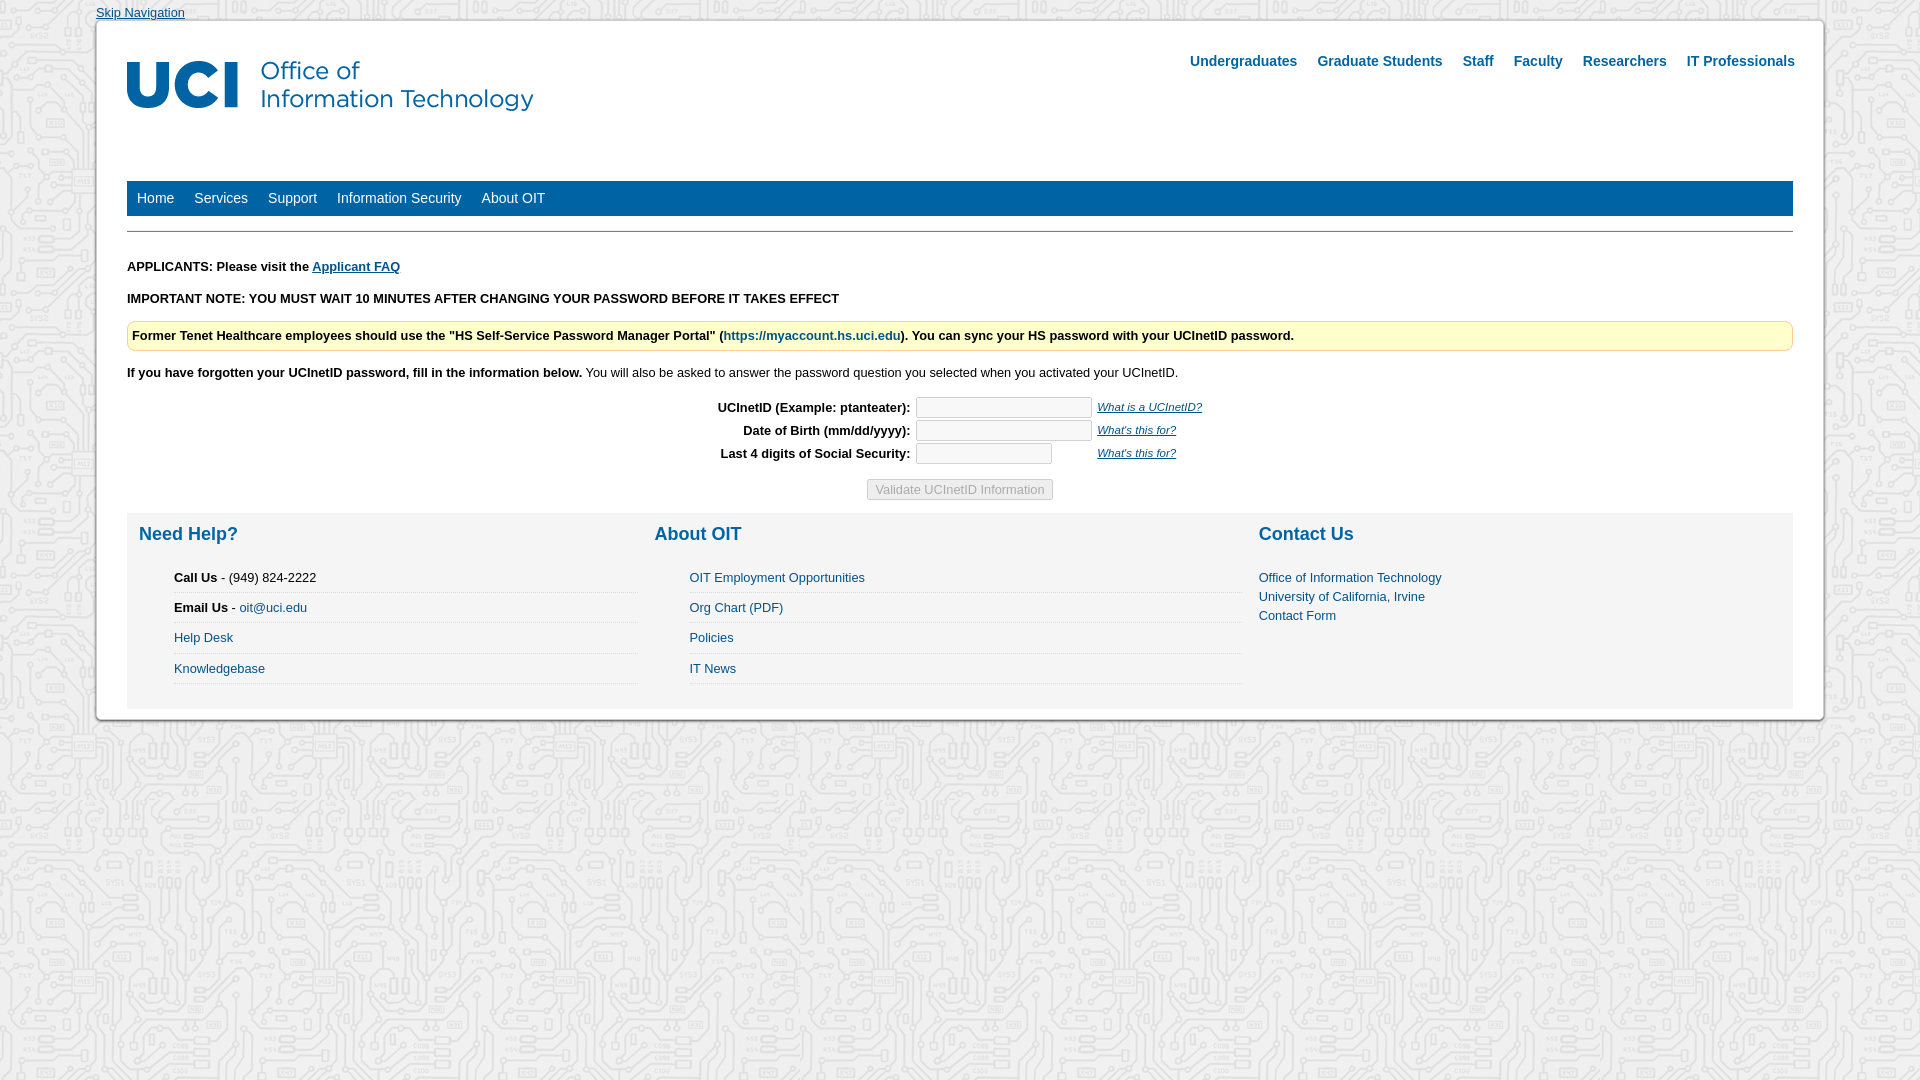 The height and width of the screenshot is (1080, 1920). I want to click on Validate UCInetID Information, so click(960, 490).